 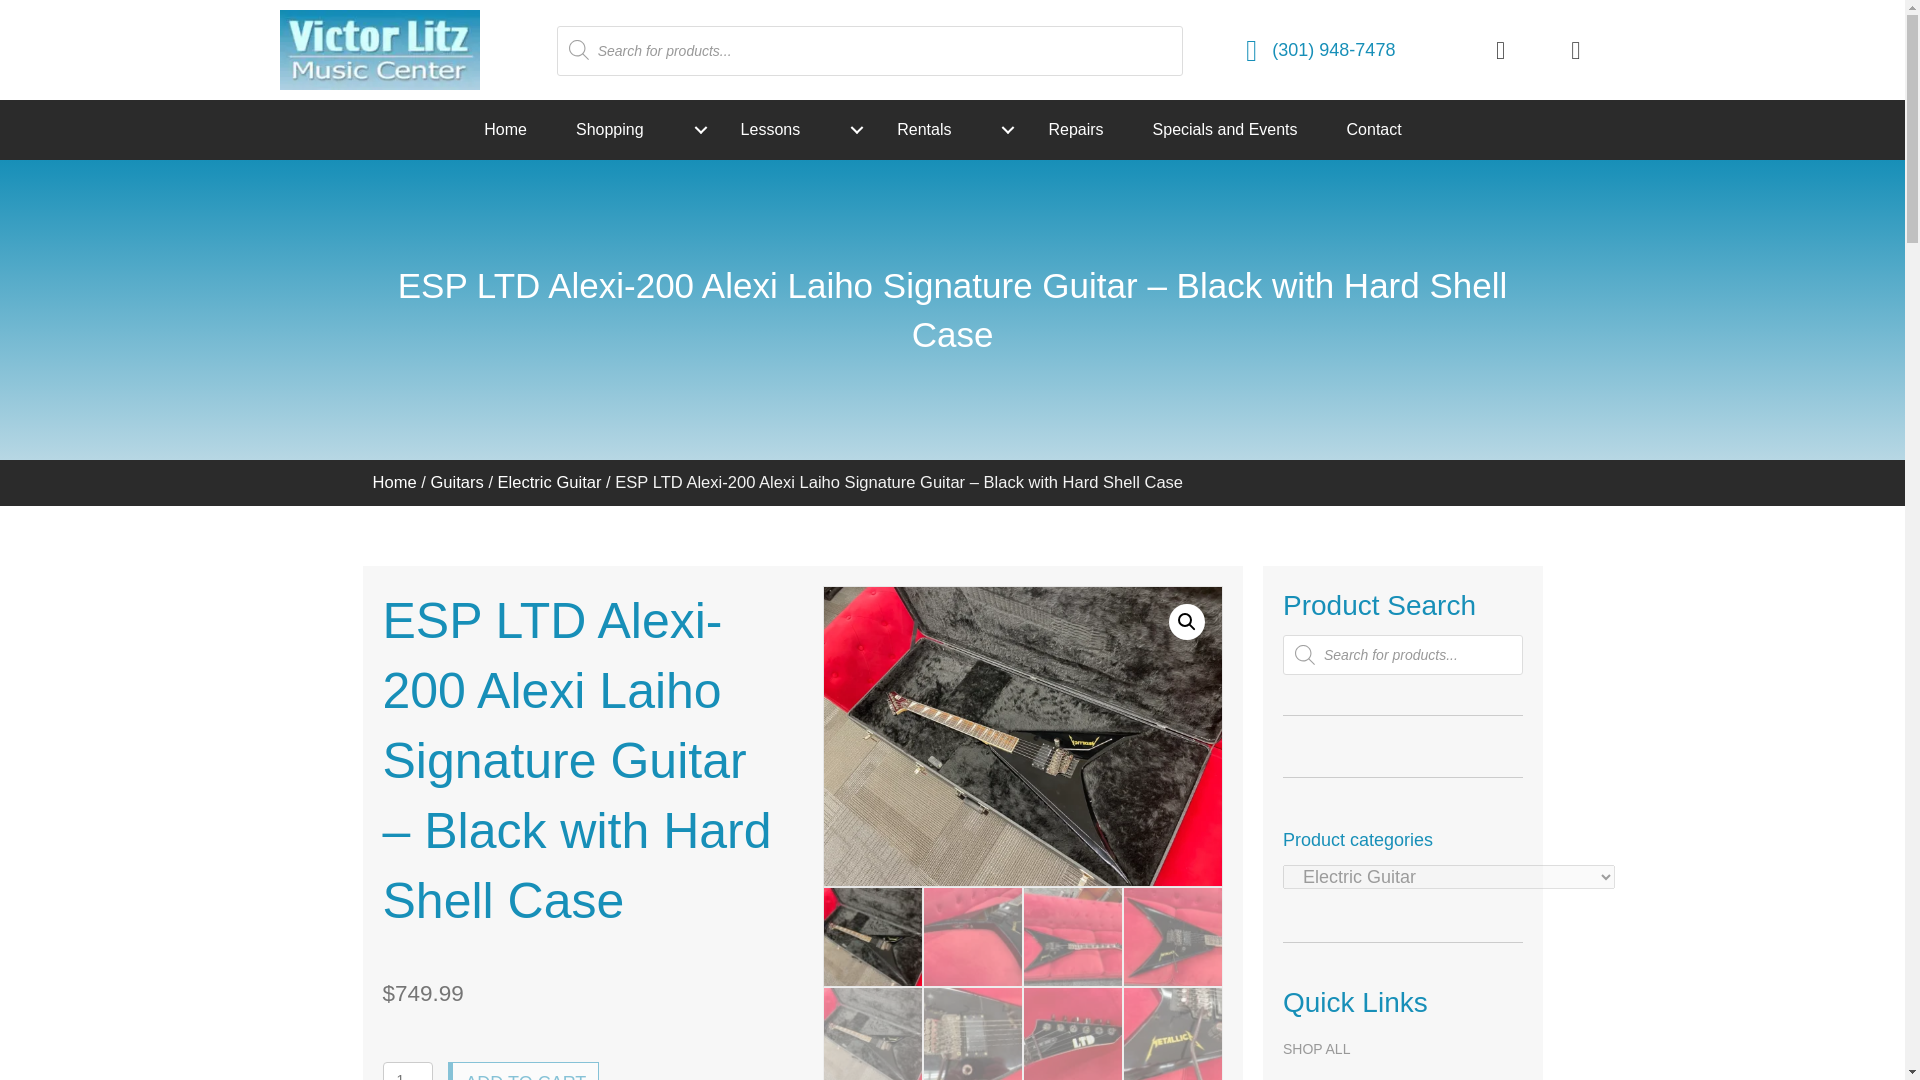 What do you see at coordinates (380, 49) in the screenshot?
I see `Logo` at bounding box center [380, 49].